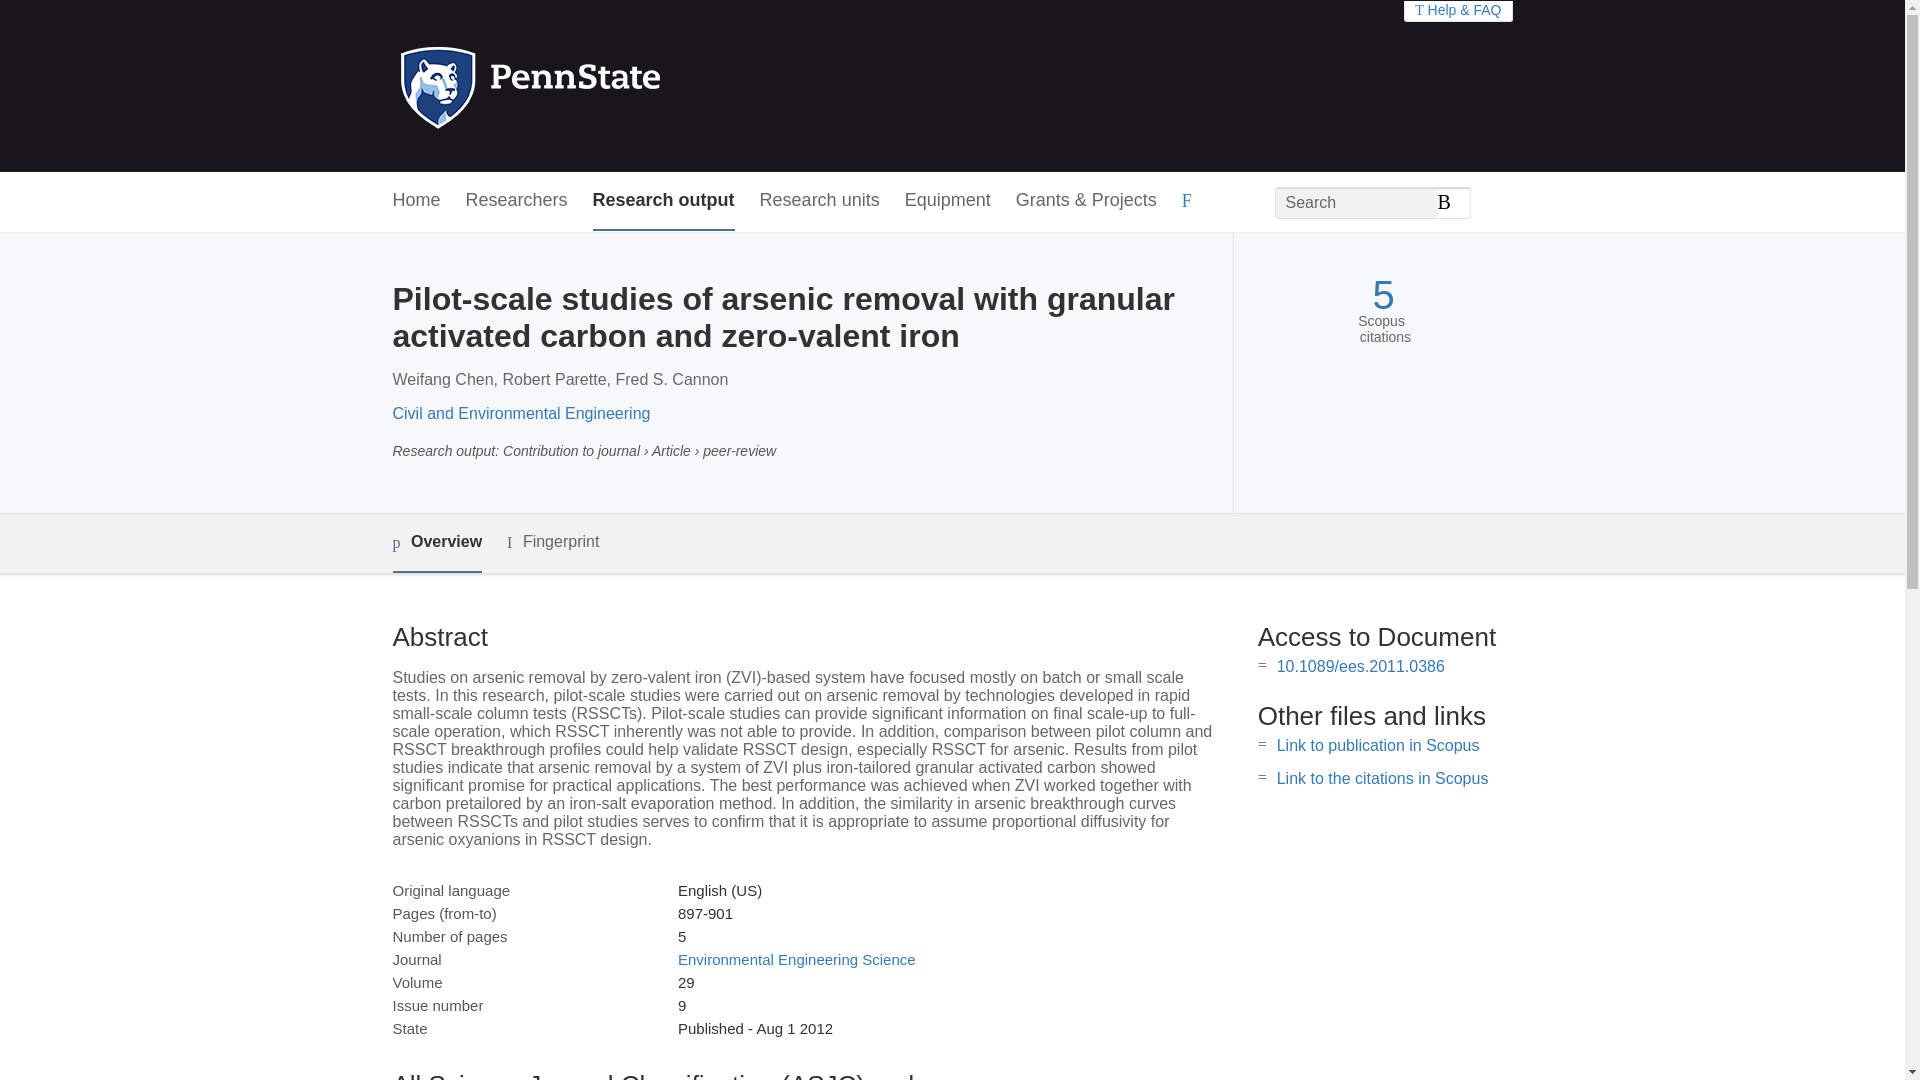 The width and height of the screenshot is (1920, 1080). I want to click on Research output, so click(664, 201).